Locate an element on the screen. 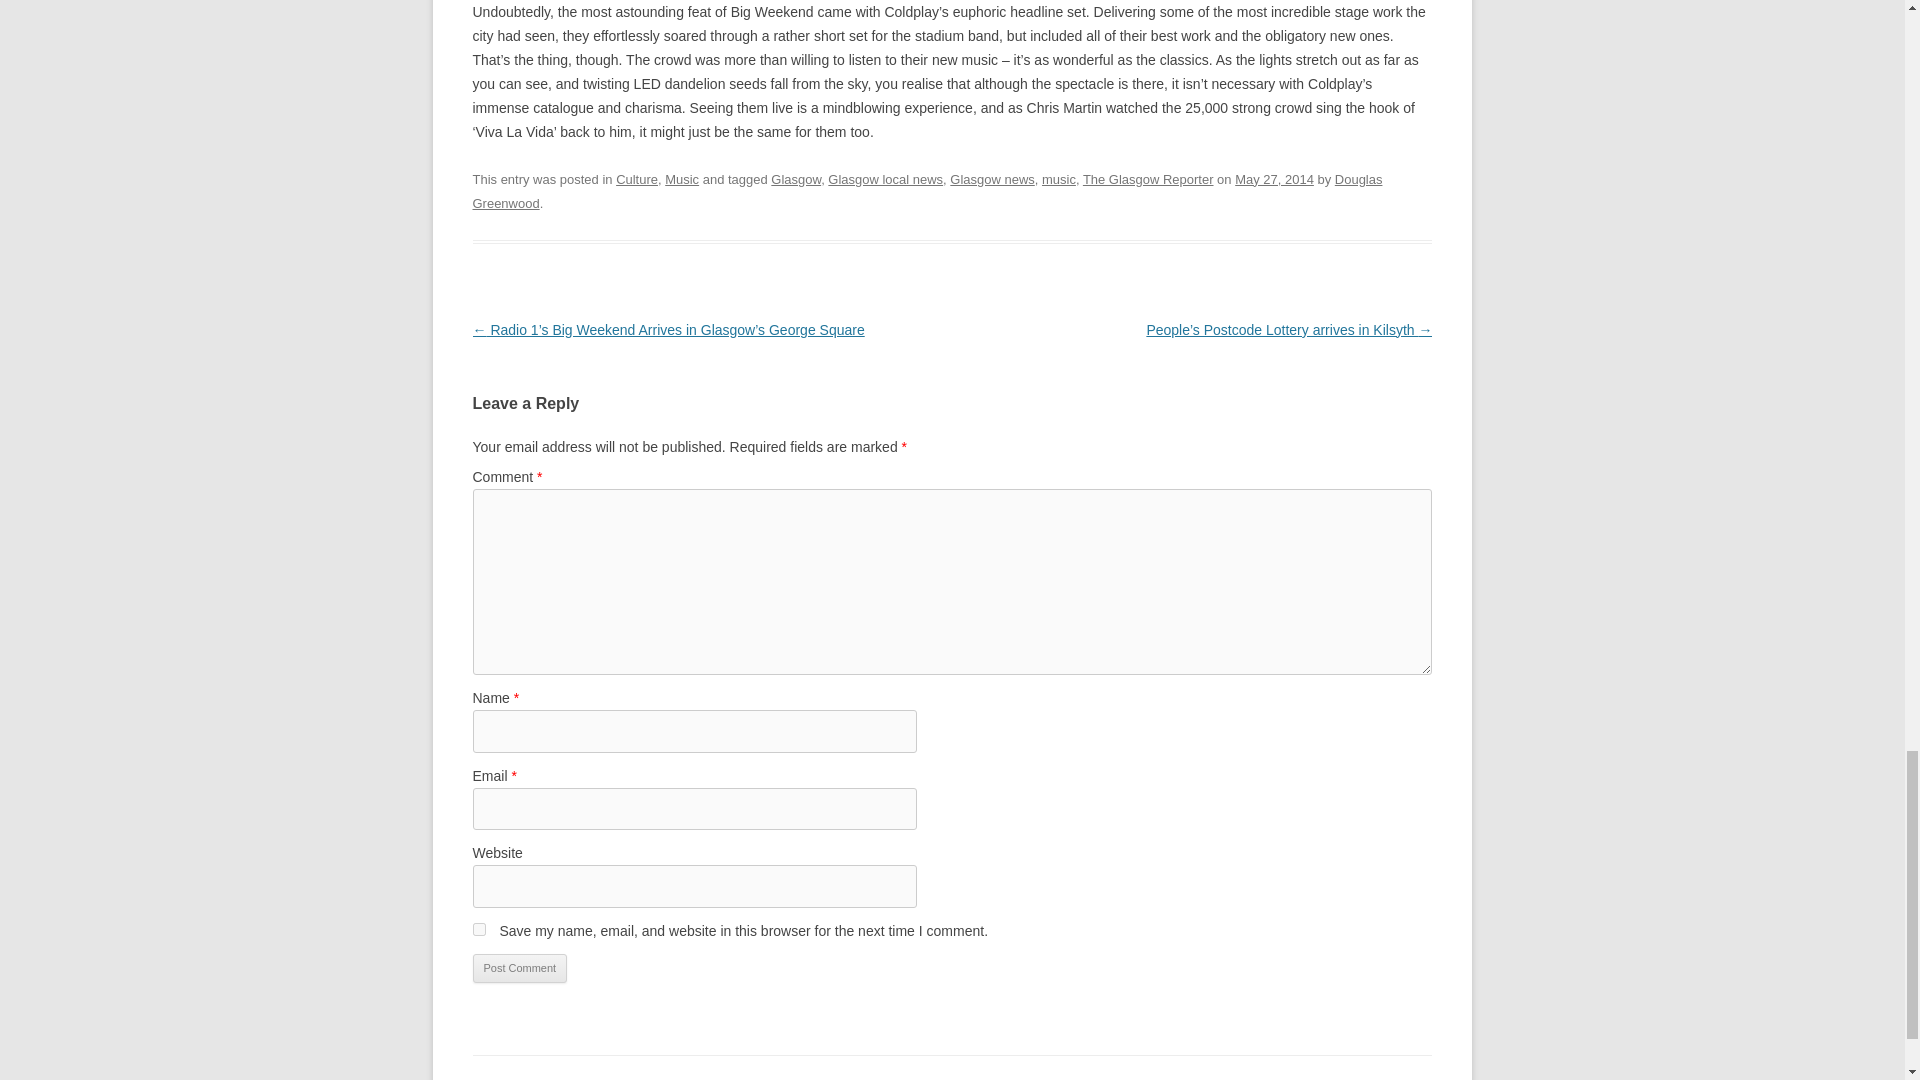  Glasgow news is located at coordinates (992, 178).